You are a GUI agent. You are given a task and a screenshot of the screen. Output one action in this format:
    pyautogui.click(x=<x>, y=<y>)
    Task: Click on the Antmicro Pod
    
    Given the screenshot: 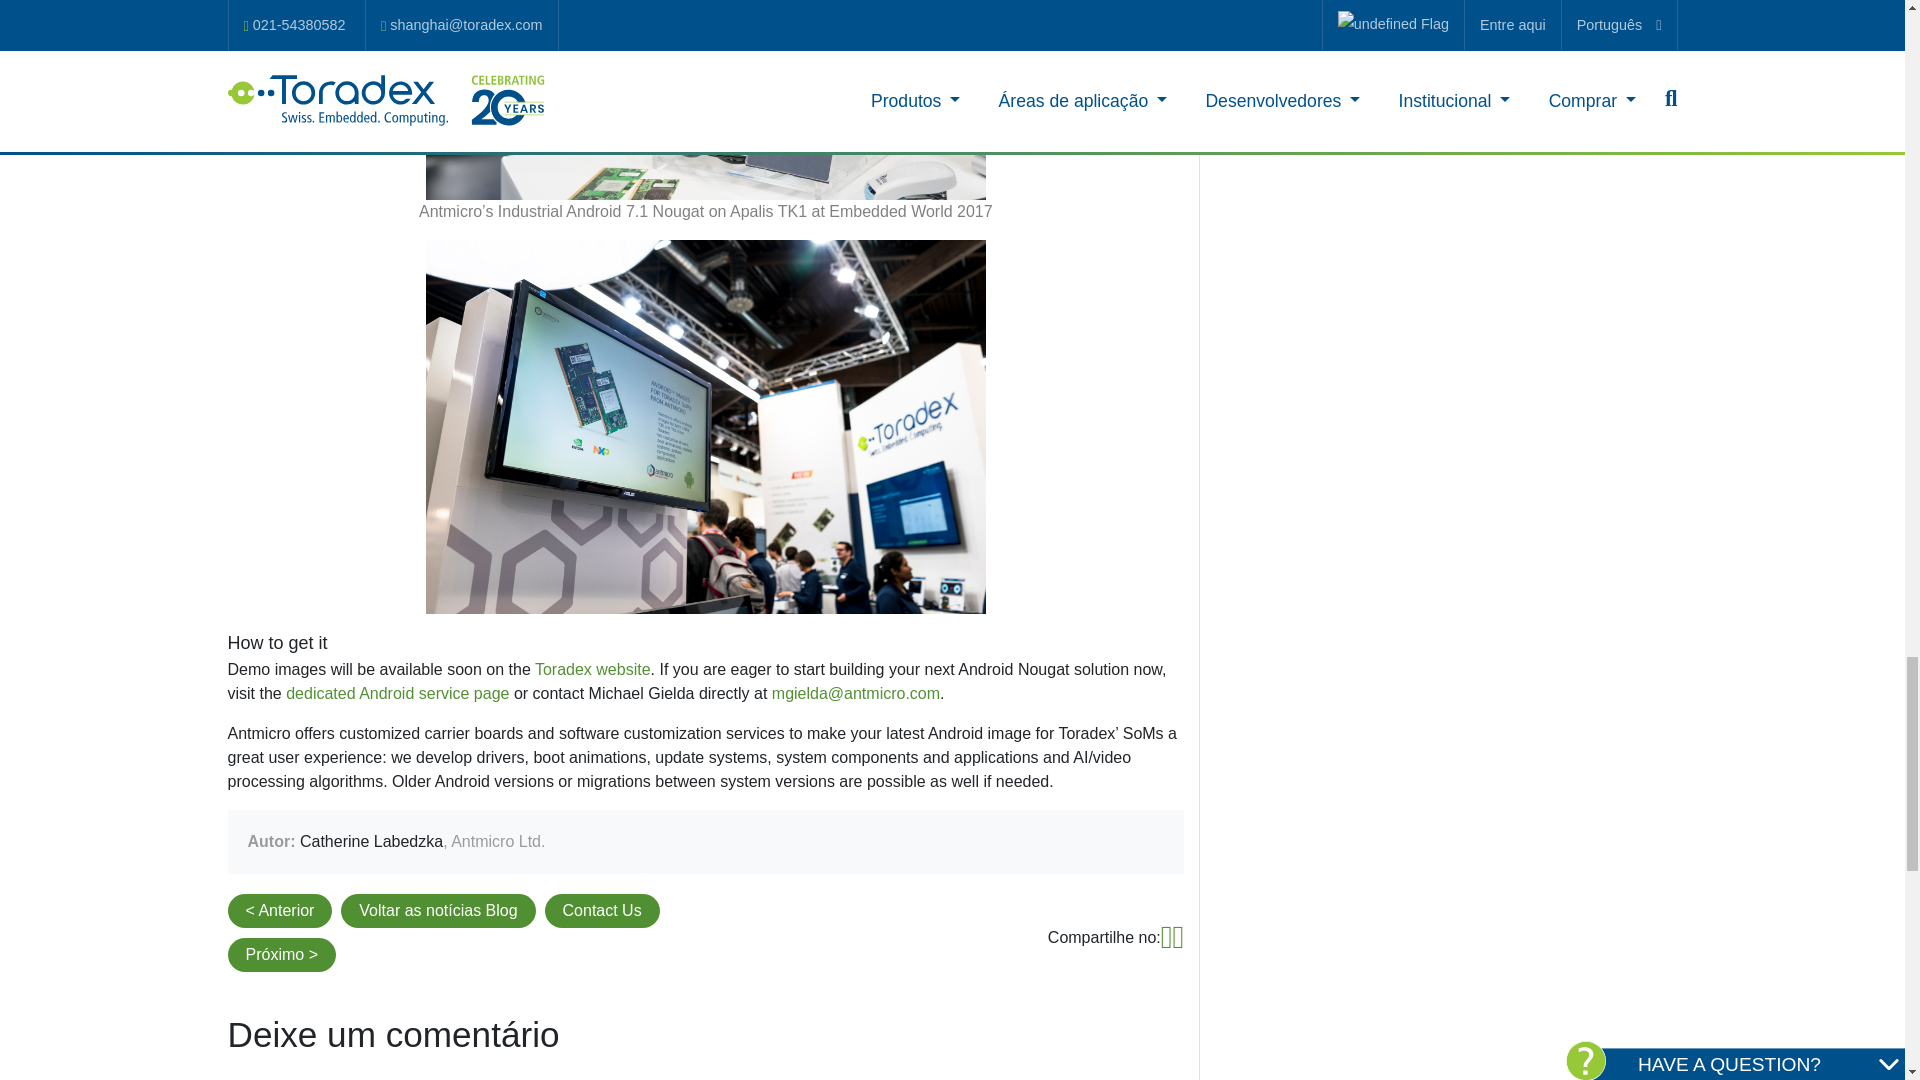 What is the action you would take?
    pyautogui.click(x=706, y=426)
    